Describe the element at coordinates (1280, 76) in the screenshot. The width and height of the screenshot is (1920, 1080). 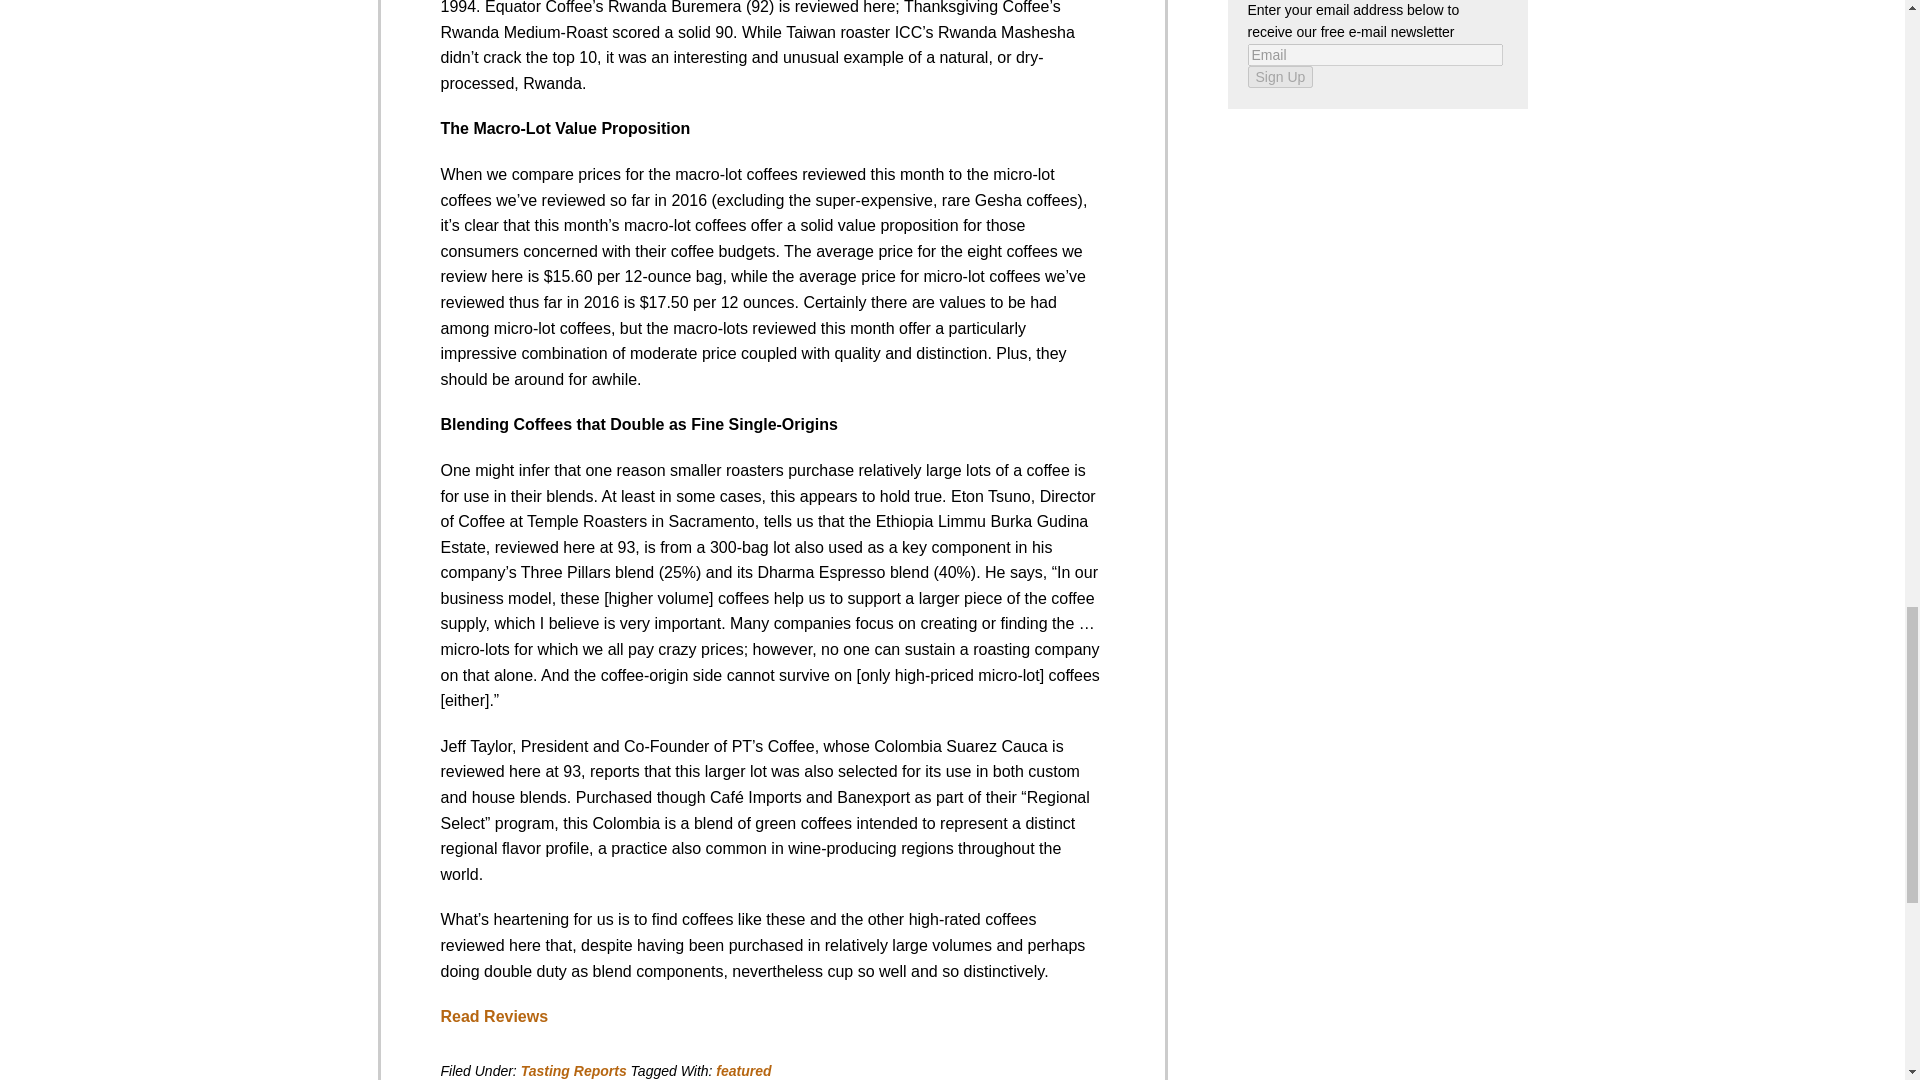
I see `Sign Up` at that location.